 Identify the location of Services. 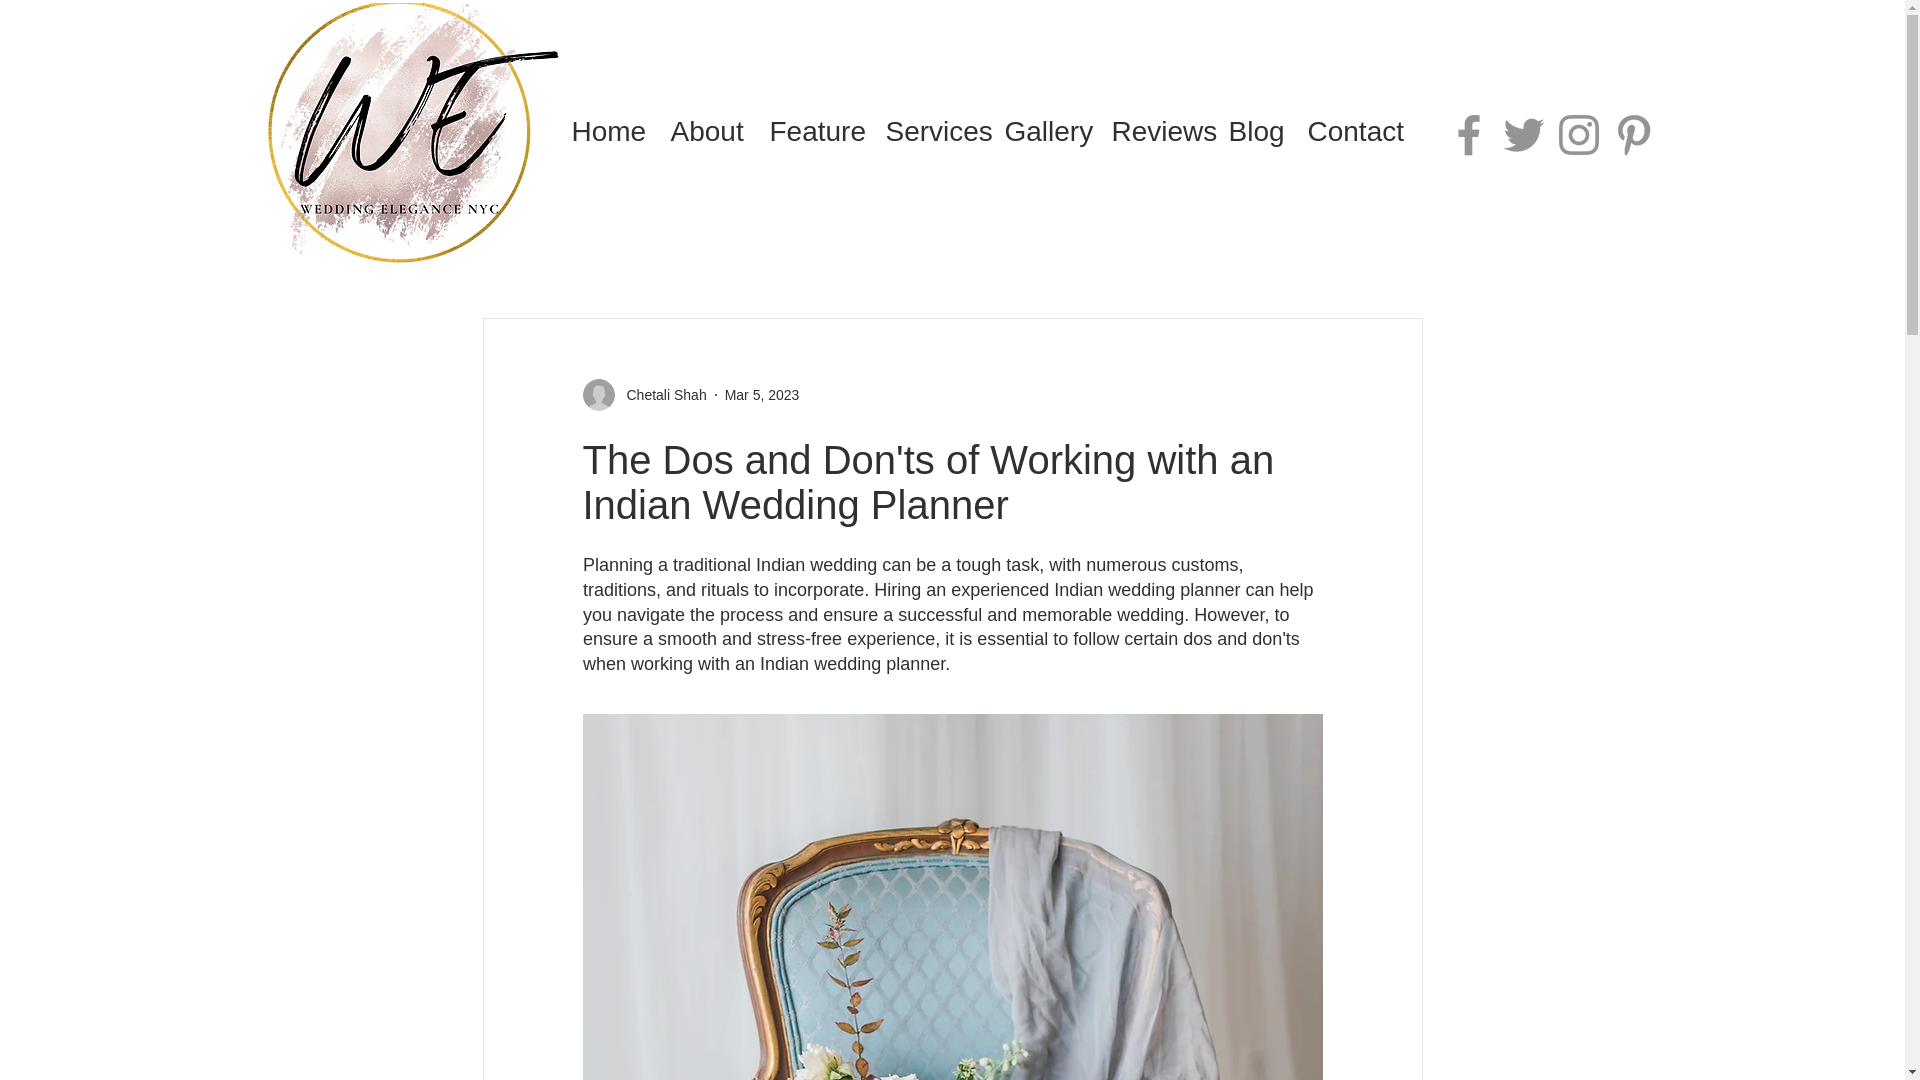
(928, 132).